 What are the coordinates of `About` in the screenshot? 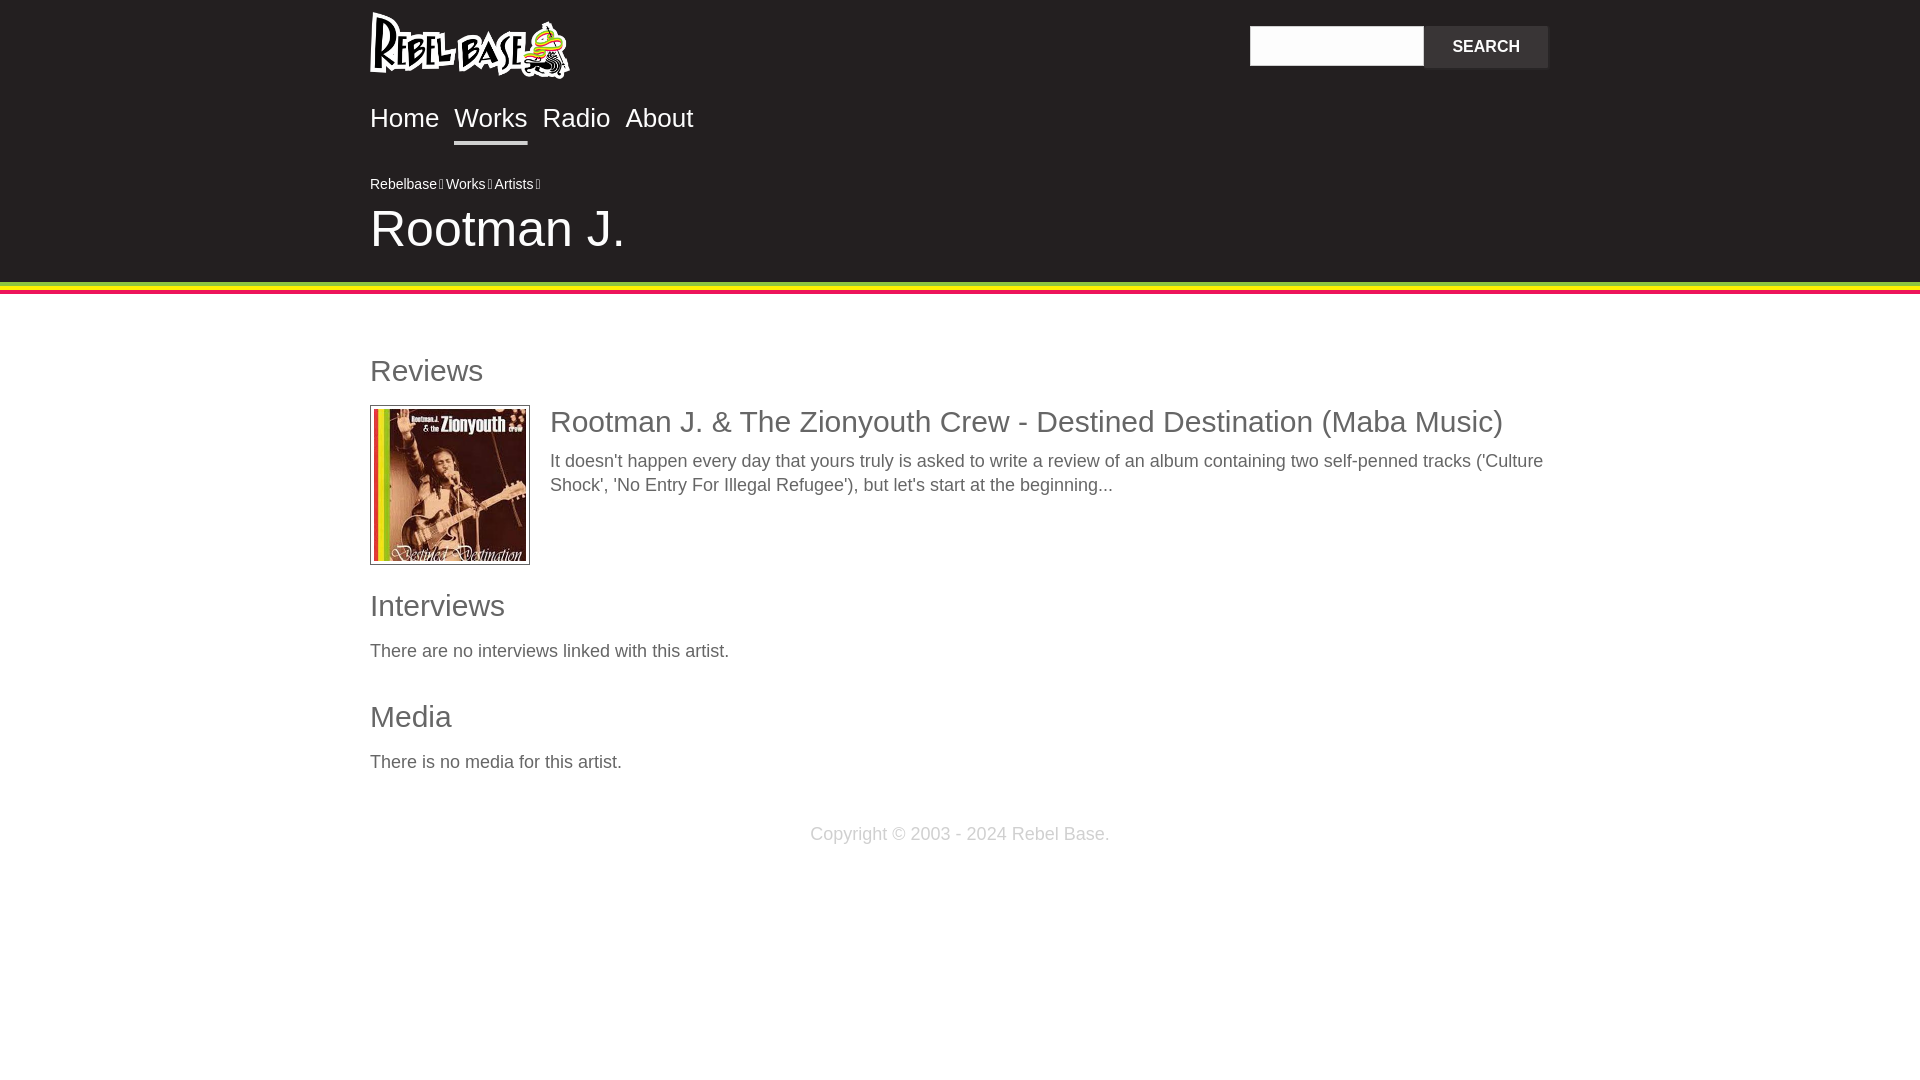 It's located at (659, 117).